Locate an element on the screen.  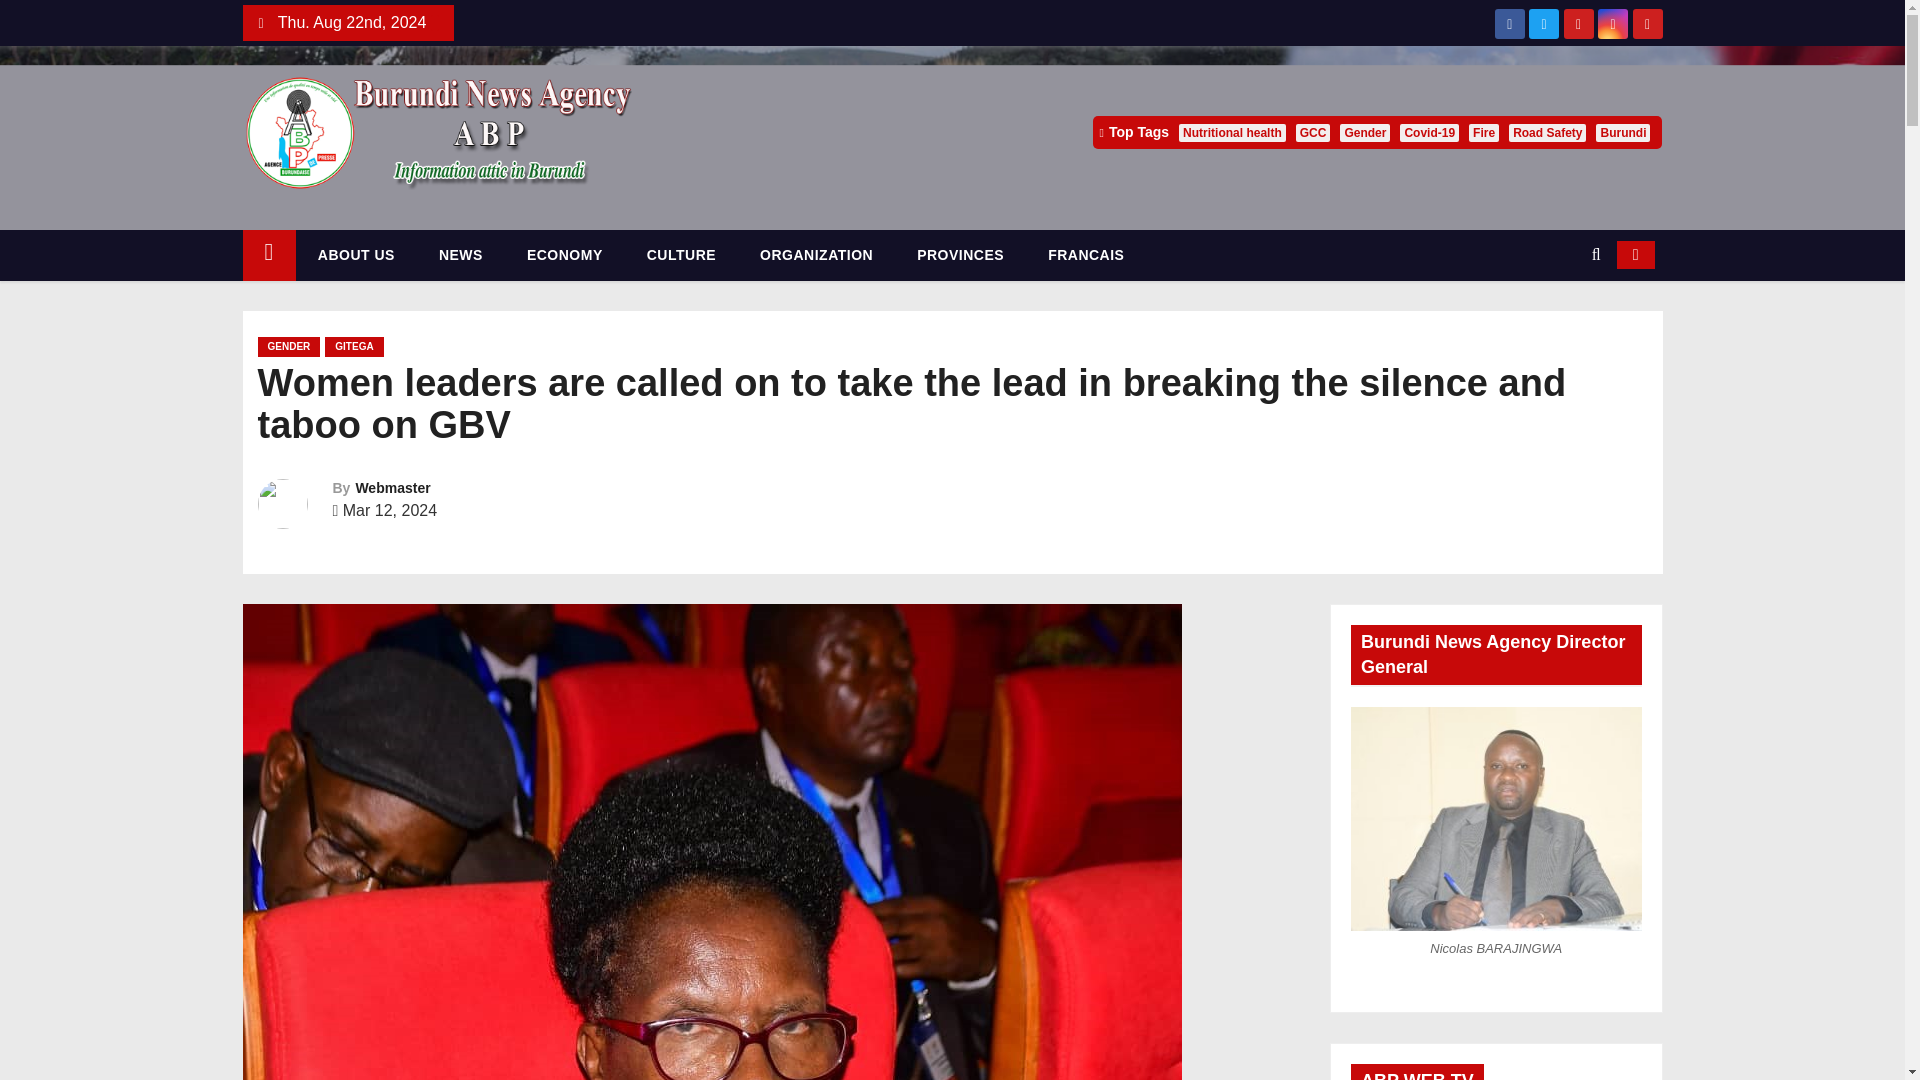
CULTURE is located at coordinates (681, 255).